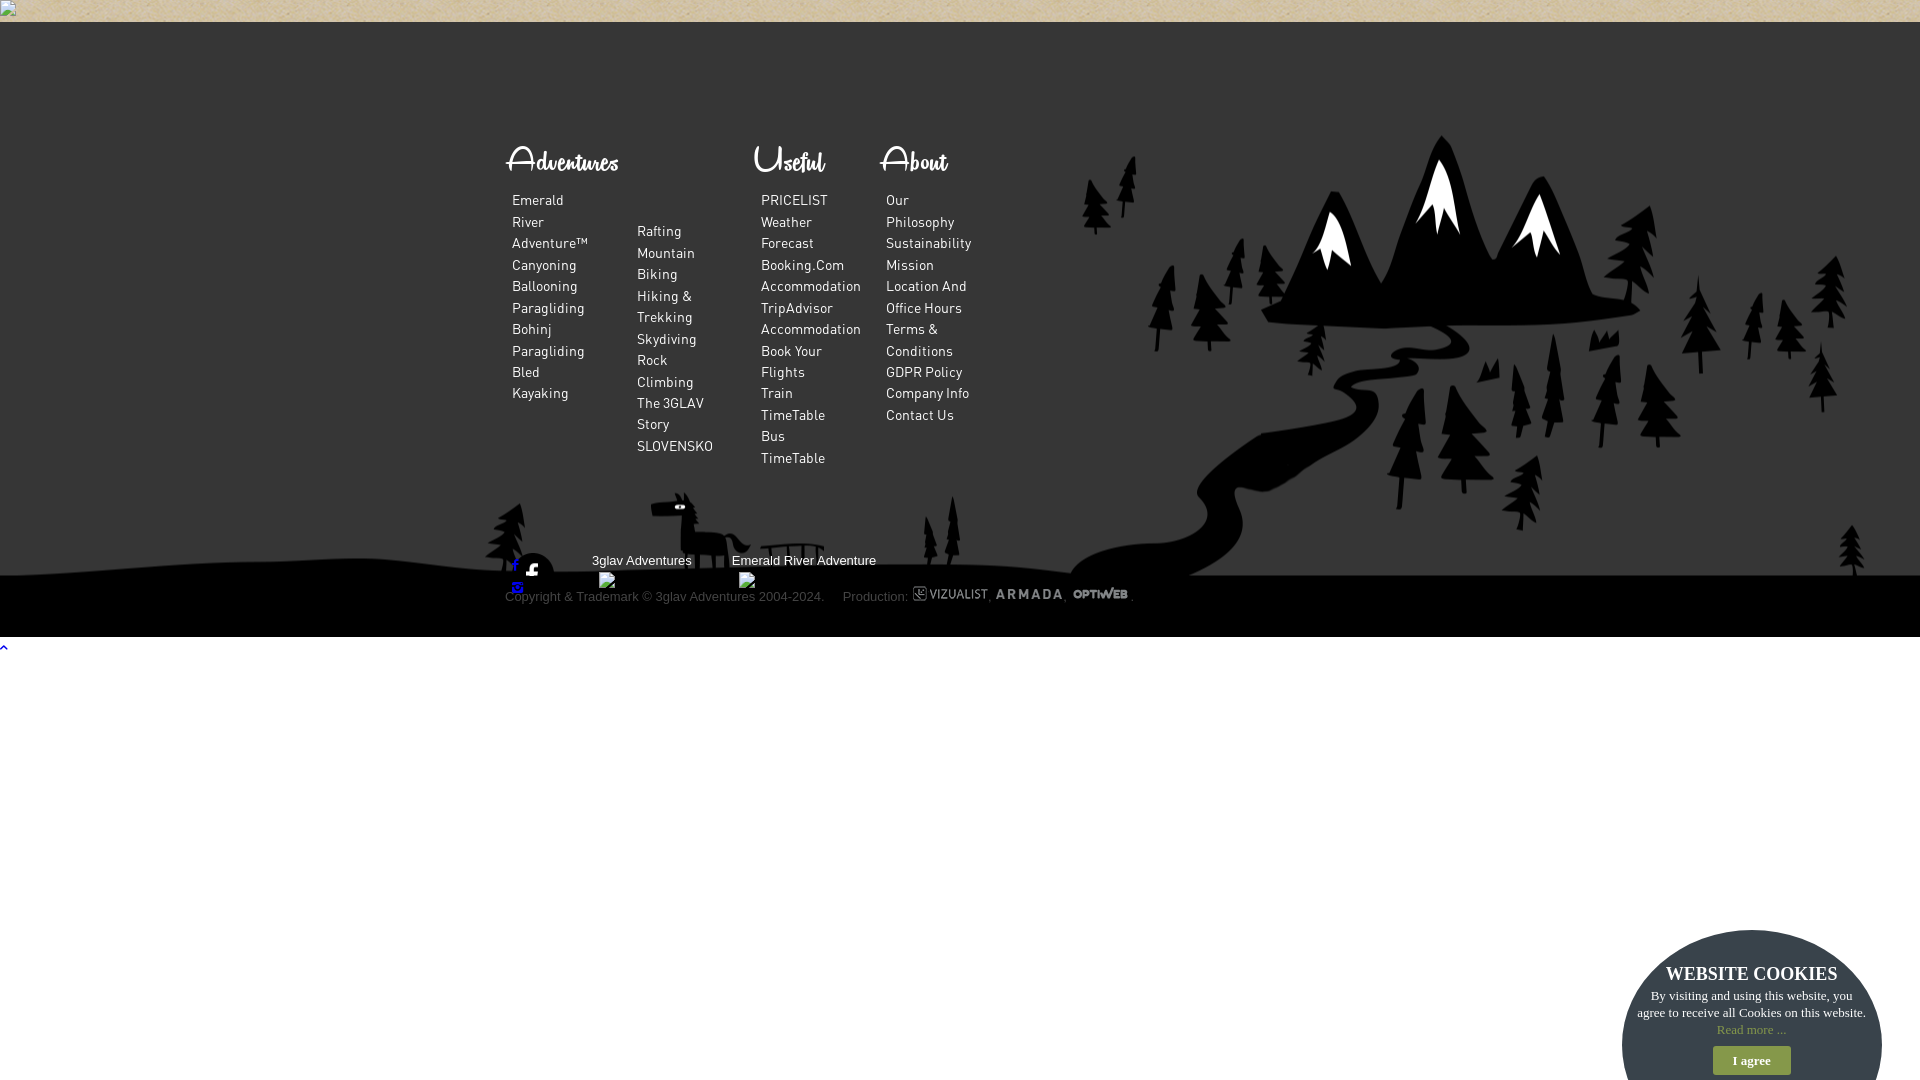 This screenshot has width=1920, height=1080. I want to click on Rock Climbing, so click(666, 370).